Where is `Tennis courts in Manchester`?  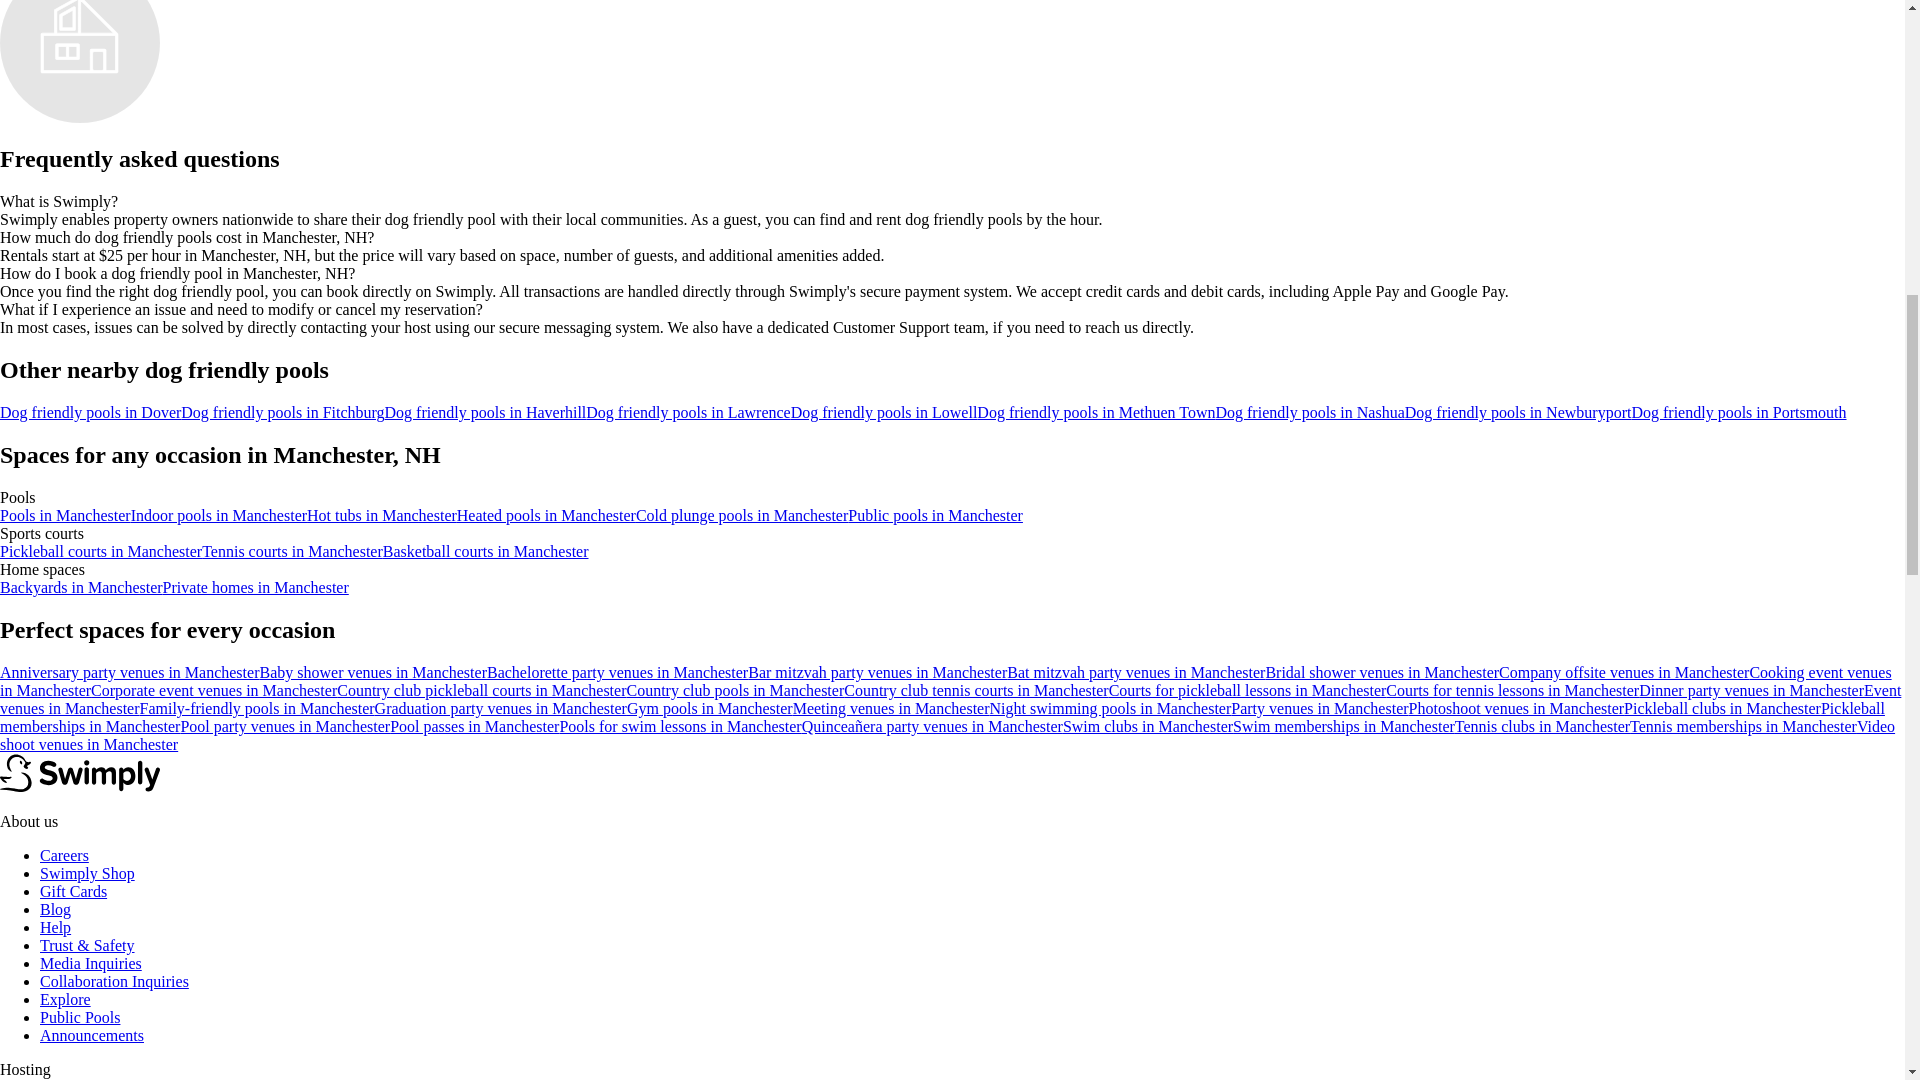 Tennis courts in Manchester is located at coordinates (292, 552).